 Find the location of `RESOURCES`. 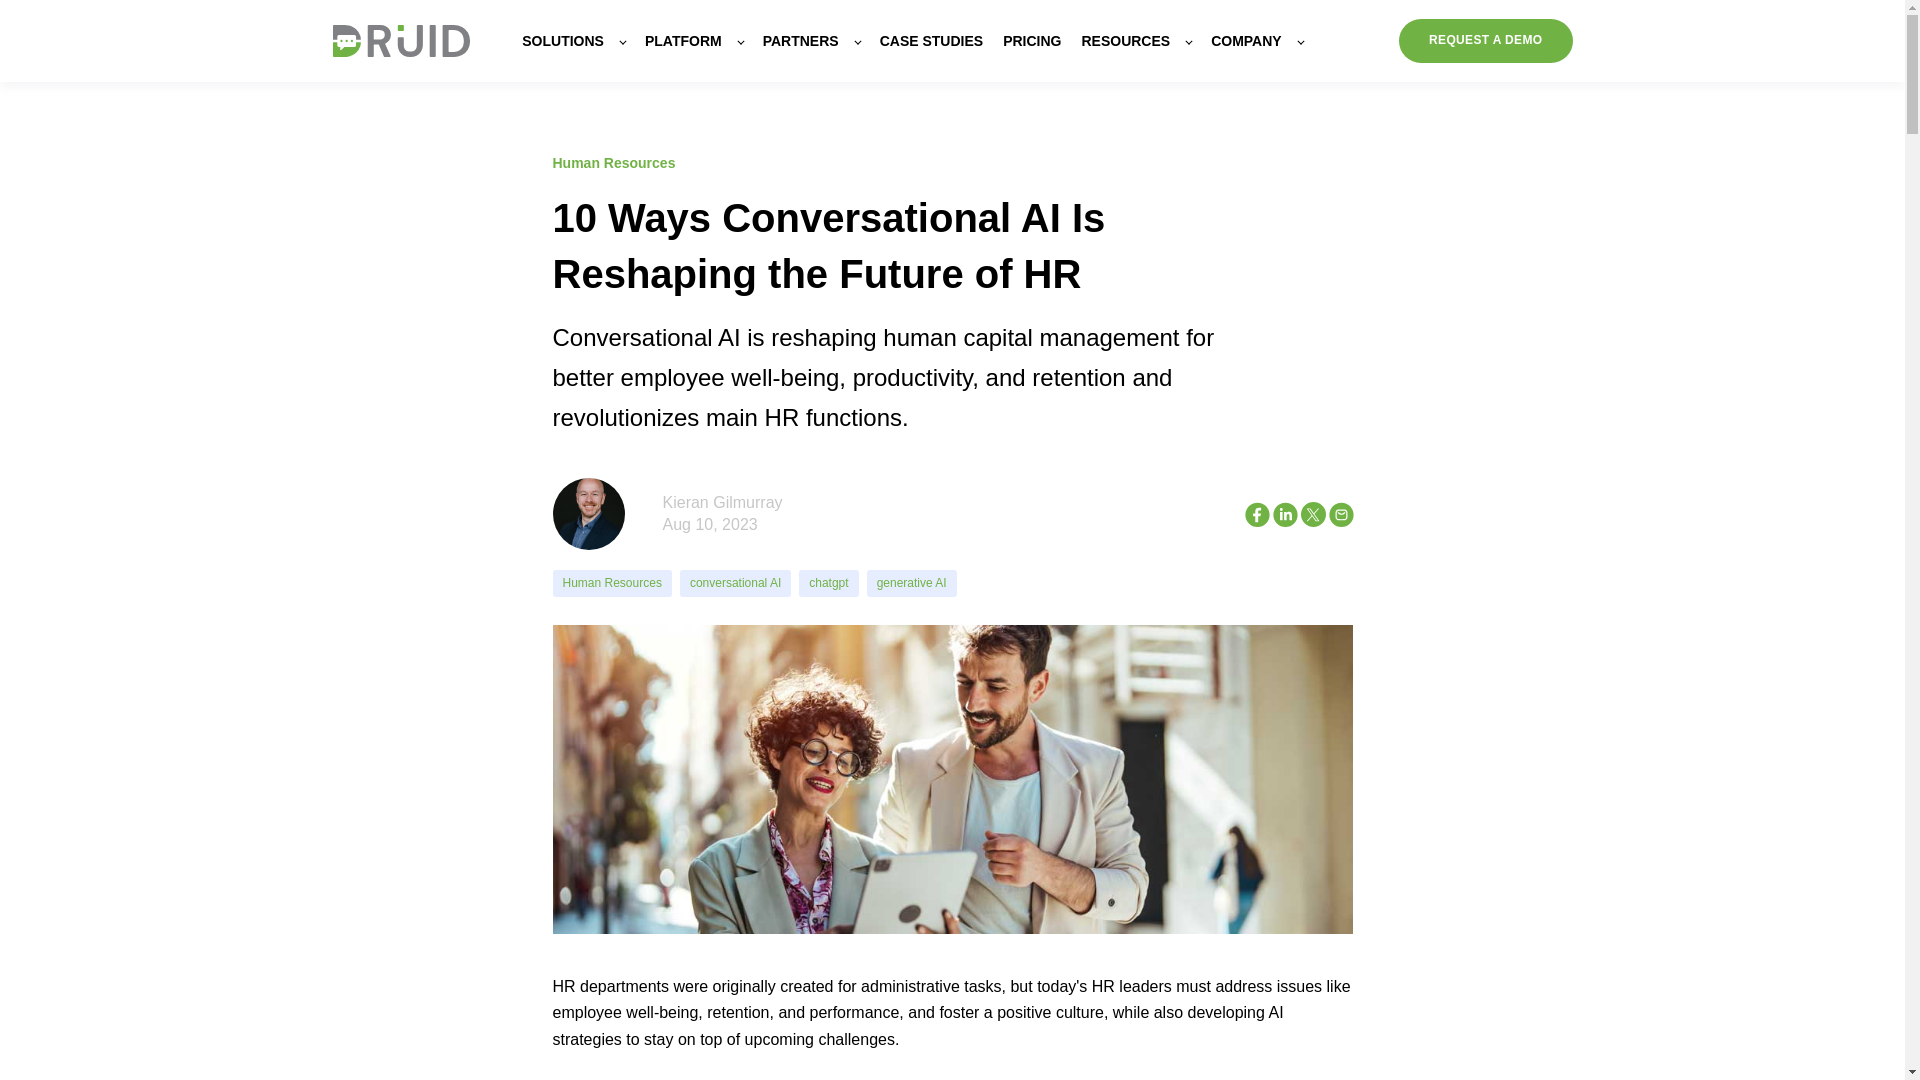

RESOURCES is located at coordinates (1135, 40).